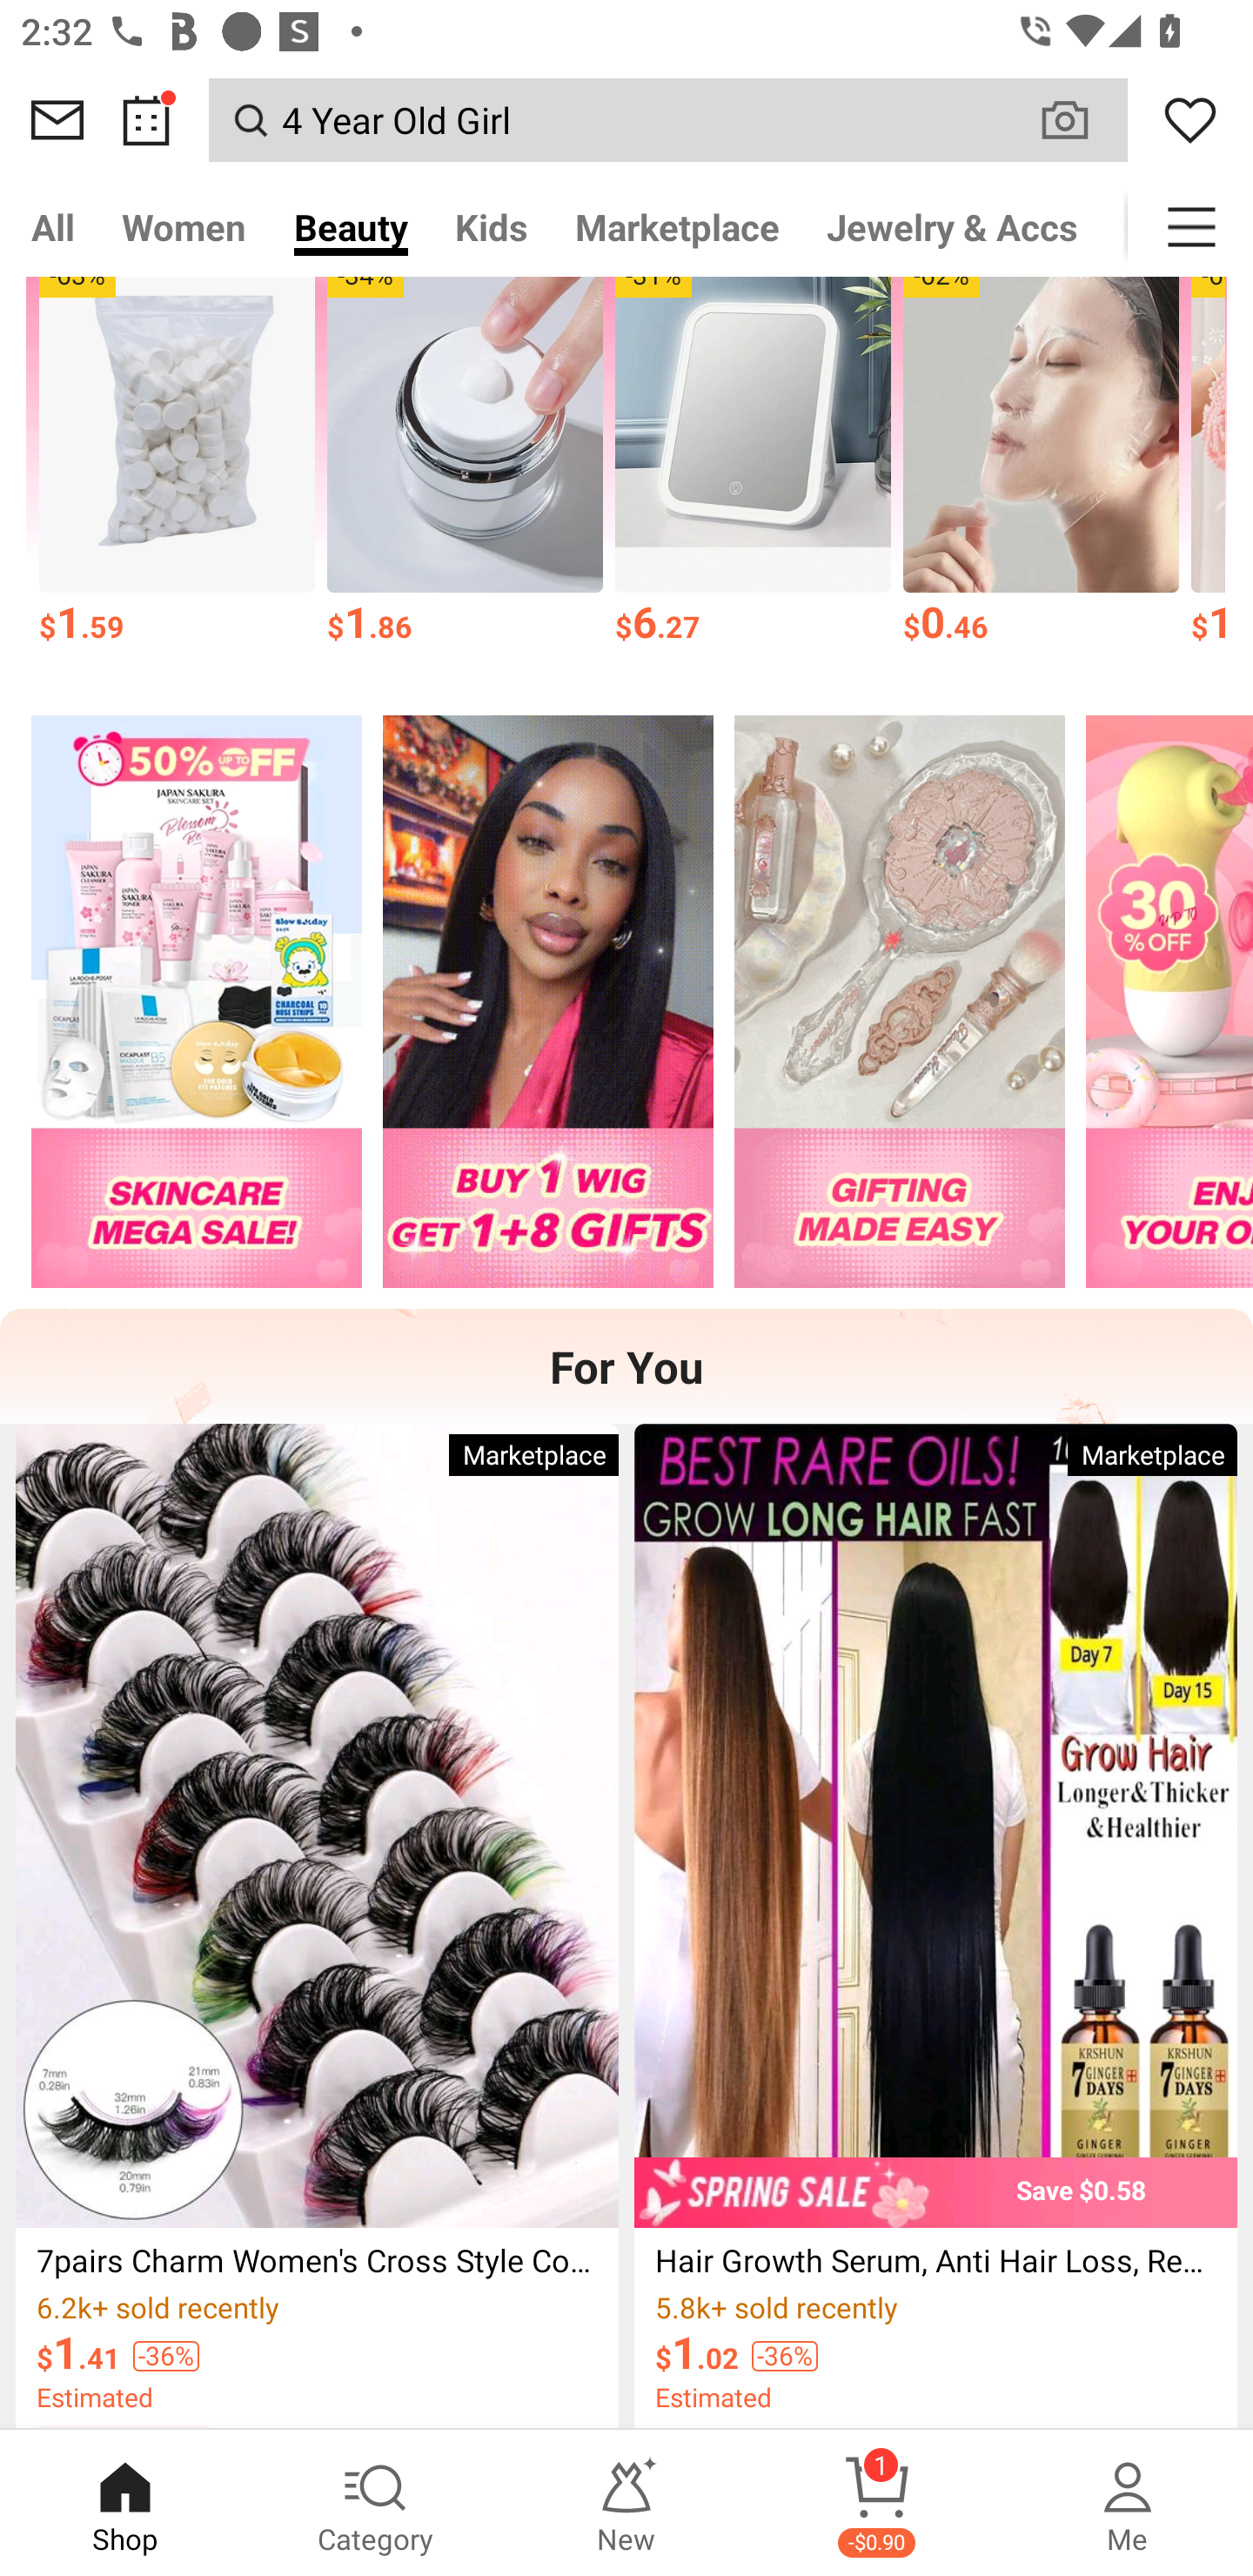 The image size is (1253, 2576). What do you see at coordinates (1190, 120) in the screenshot?
I see `Wishlist` at bounding box center [1190, 120].